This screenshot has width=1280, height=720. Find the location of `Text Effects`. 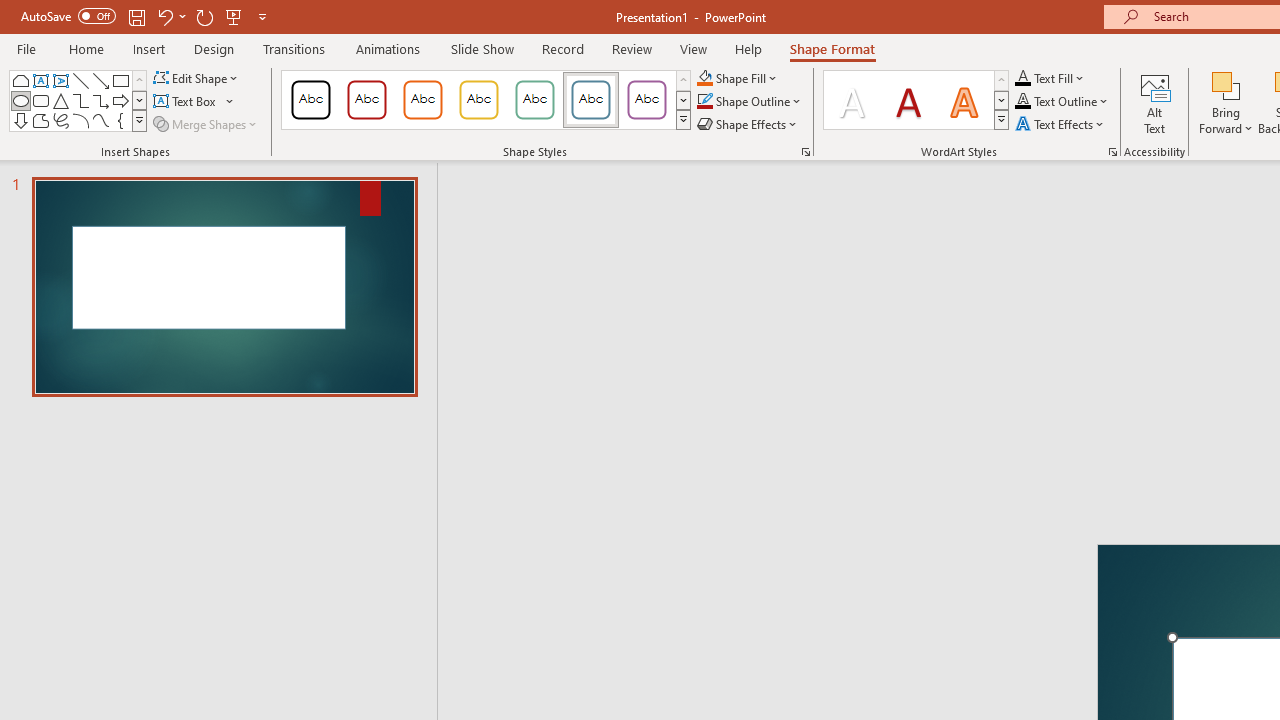

Text Effects is located at coordinates (1062, 124).